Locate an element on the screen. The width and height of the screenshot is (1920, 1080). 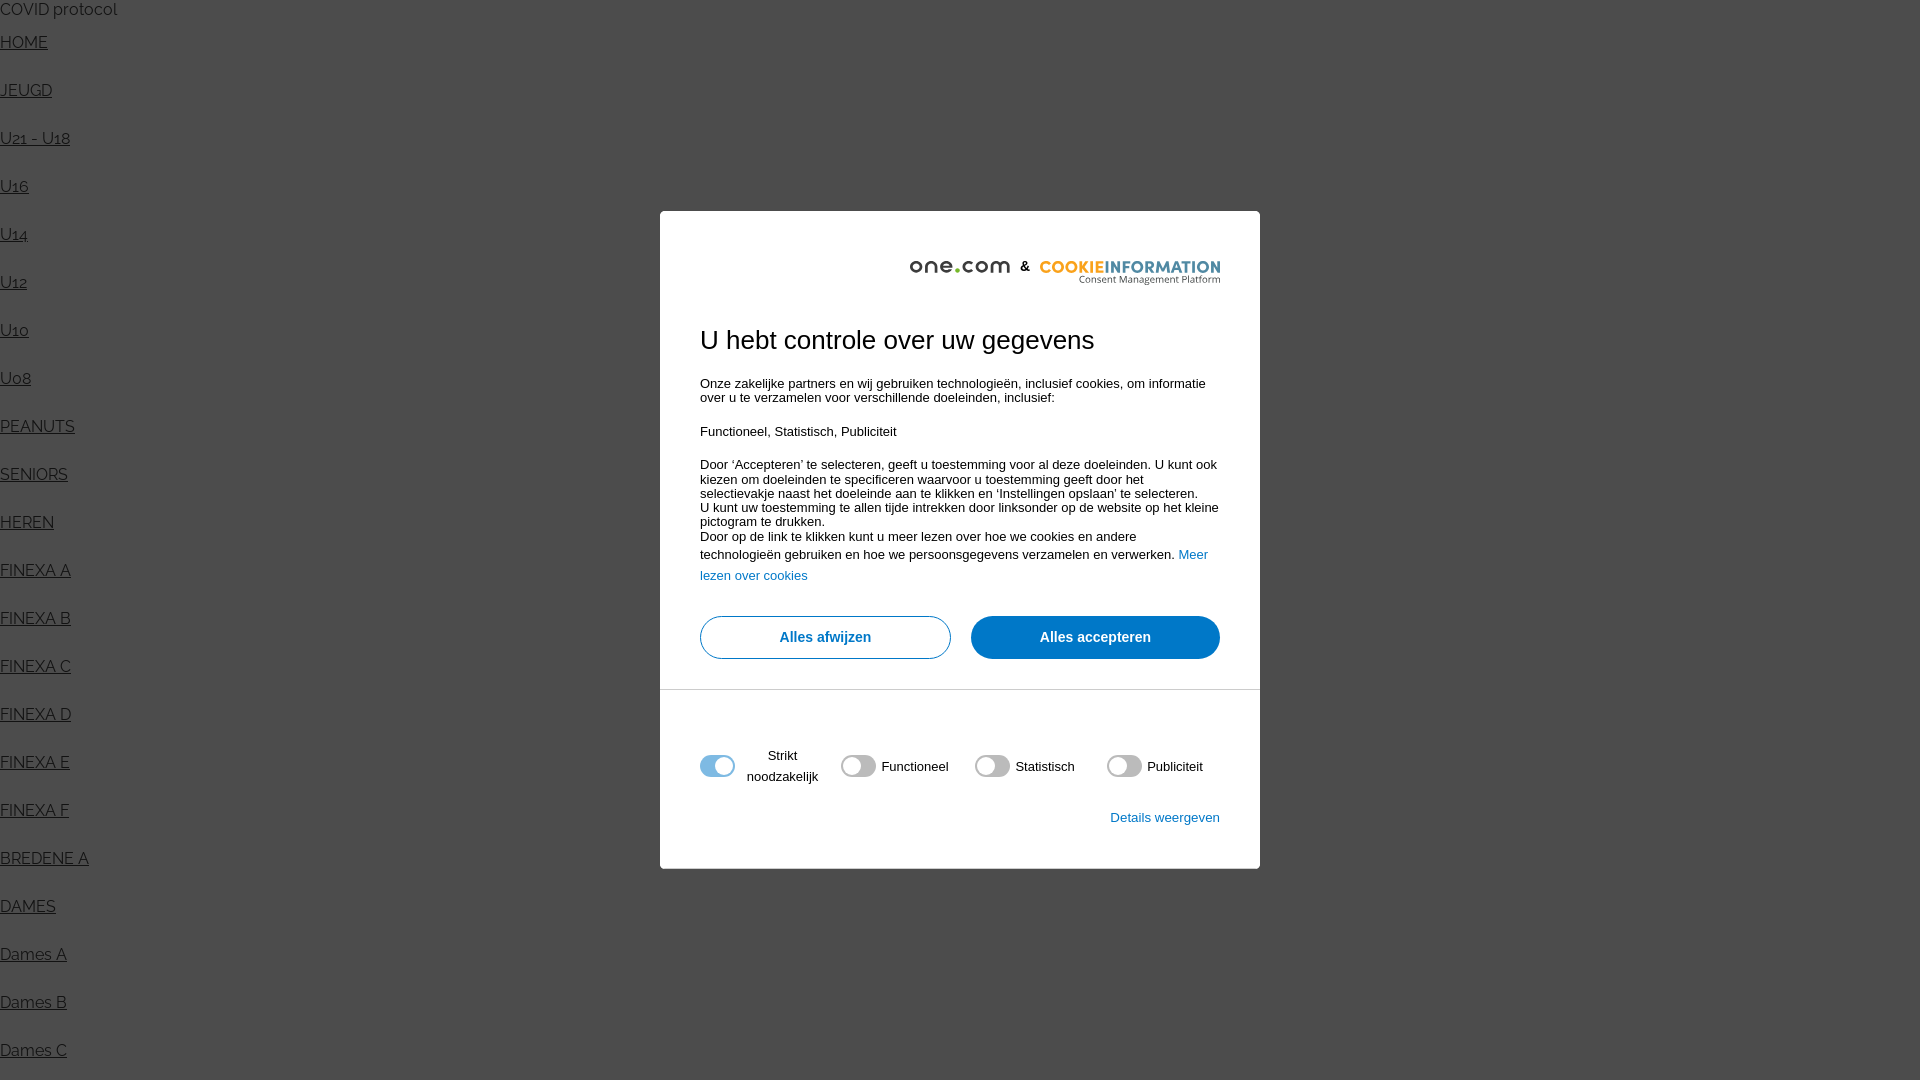
Meer lezen over cookies is located at coordinates (954, 565).